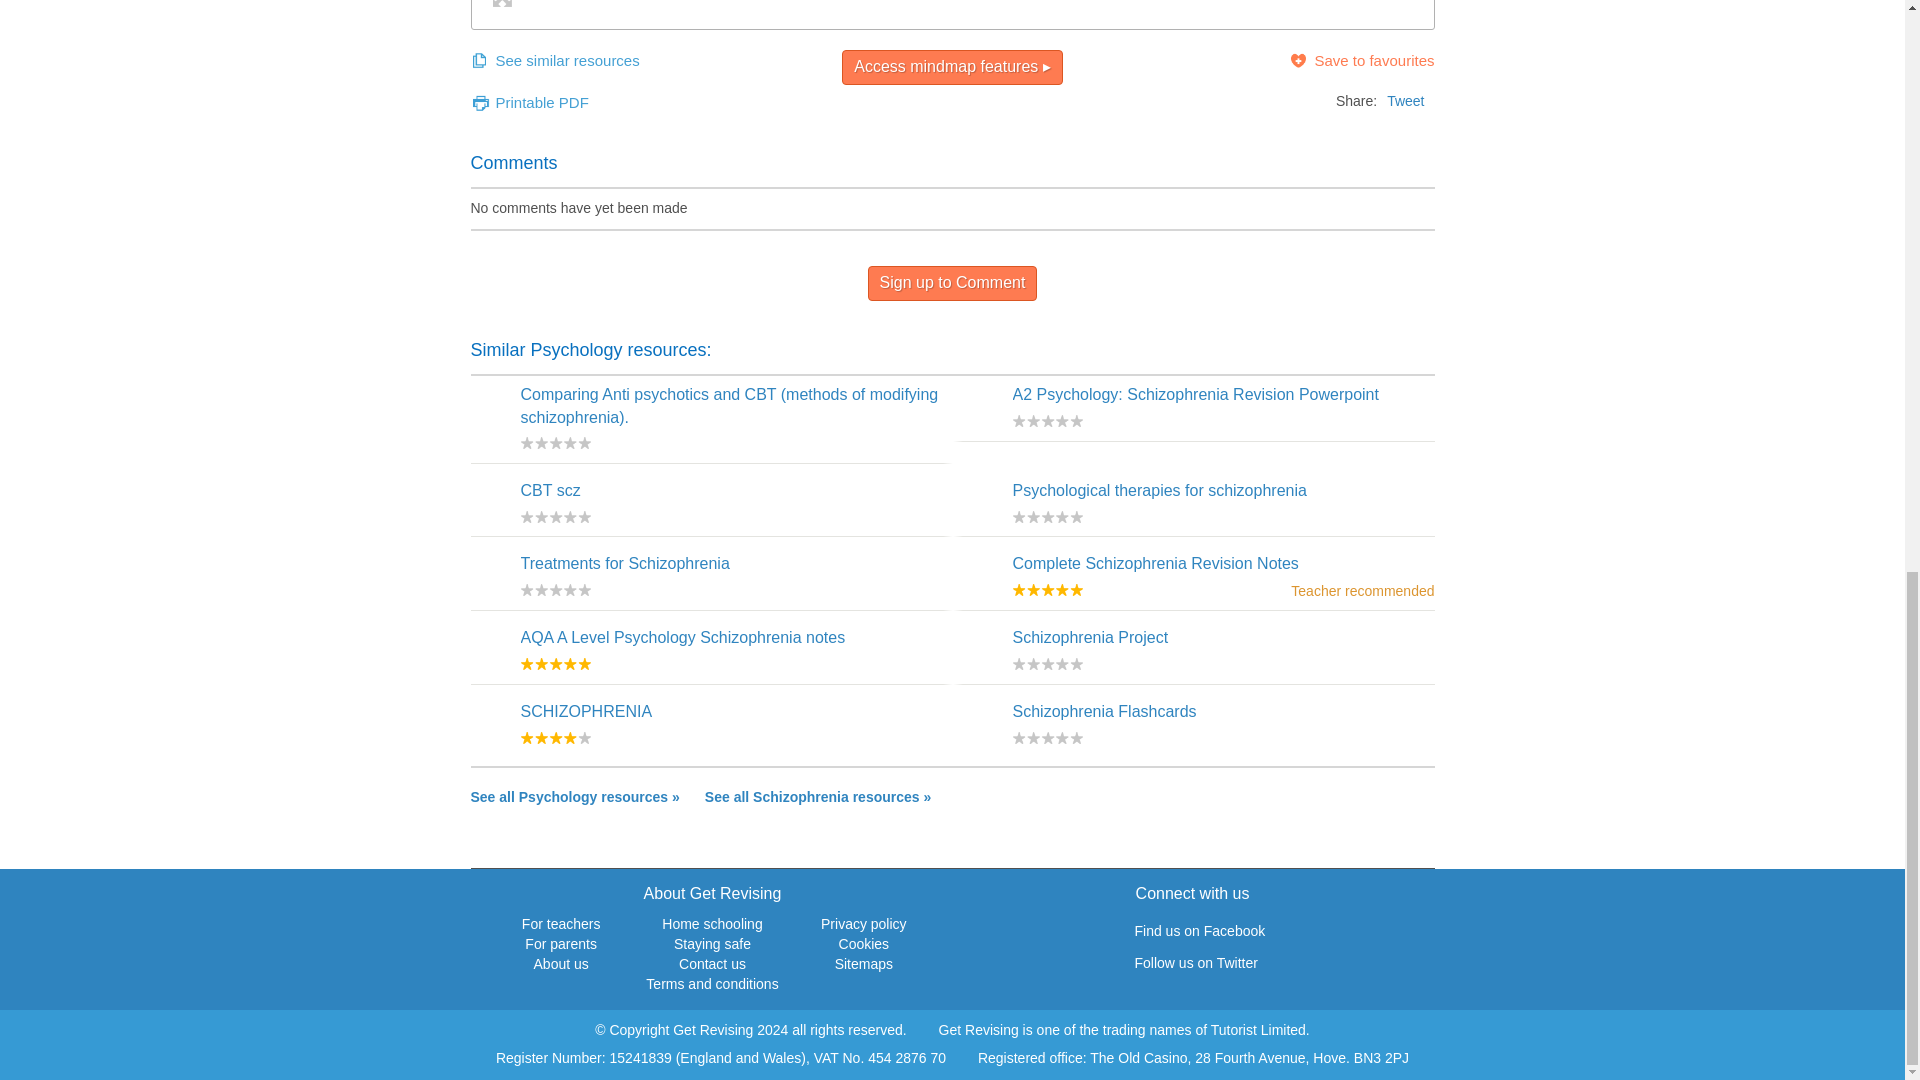 This screenshot has width=1920, height=1080. What do you see at coordinates (550, 490) in the screenshot?
I see `CBT scz` at bounding box center [550, 490].